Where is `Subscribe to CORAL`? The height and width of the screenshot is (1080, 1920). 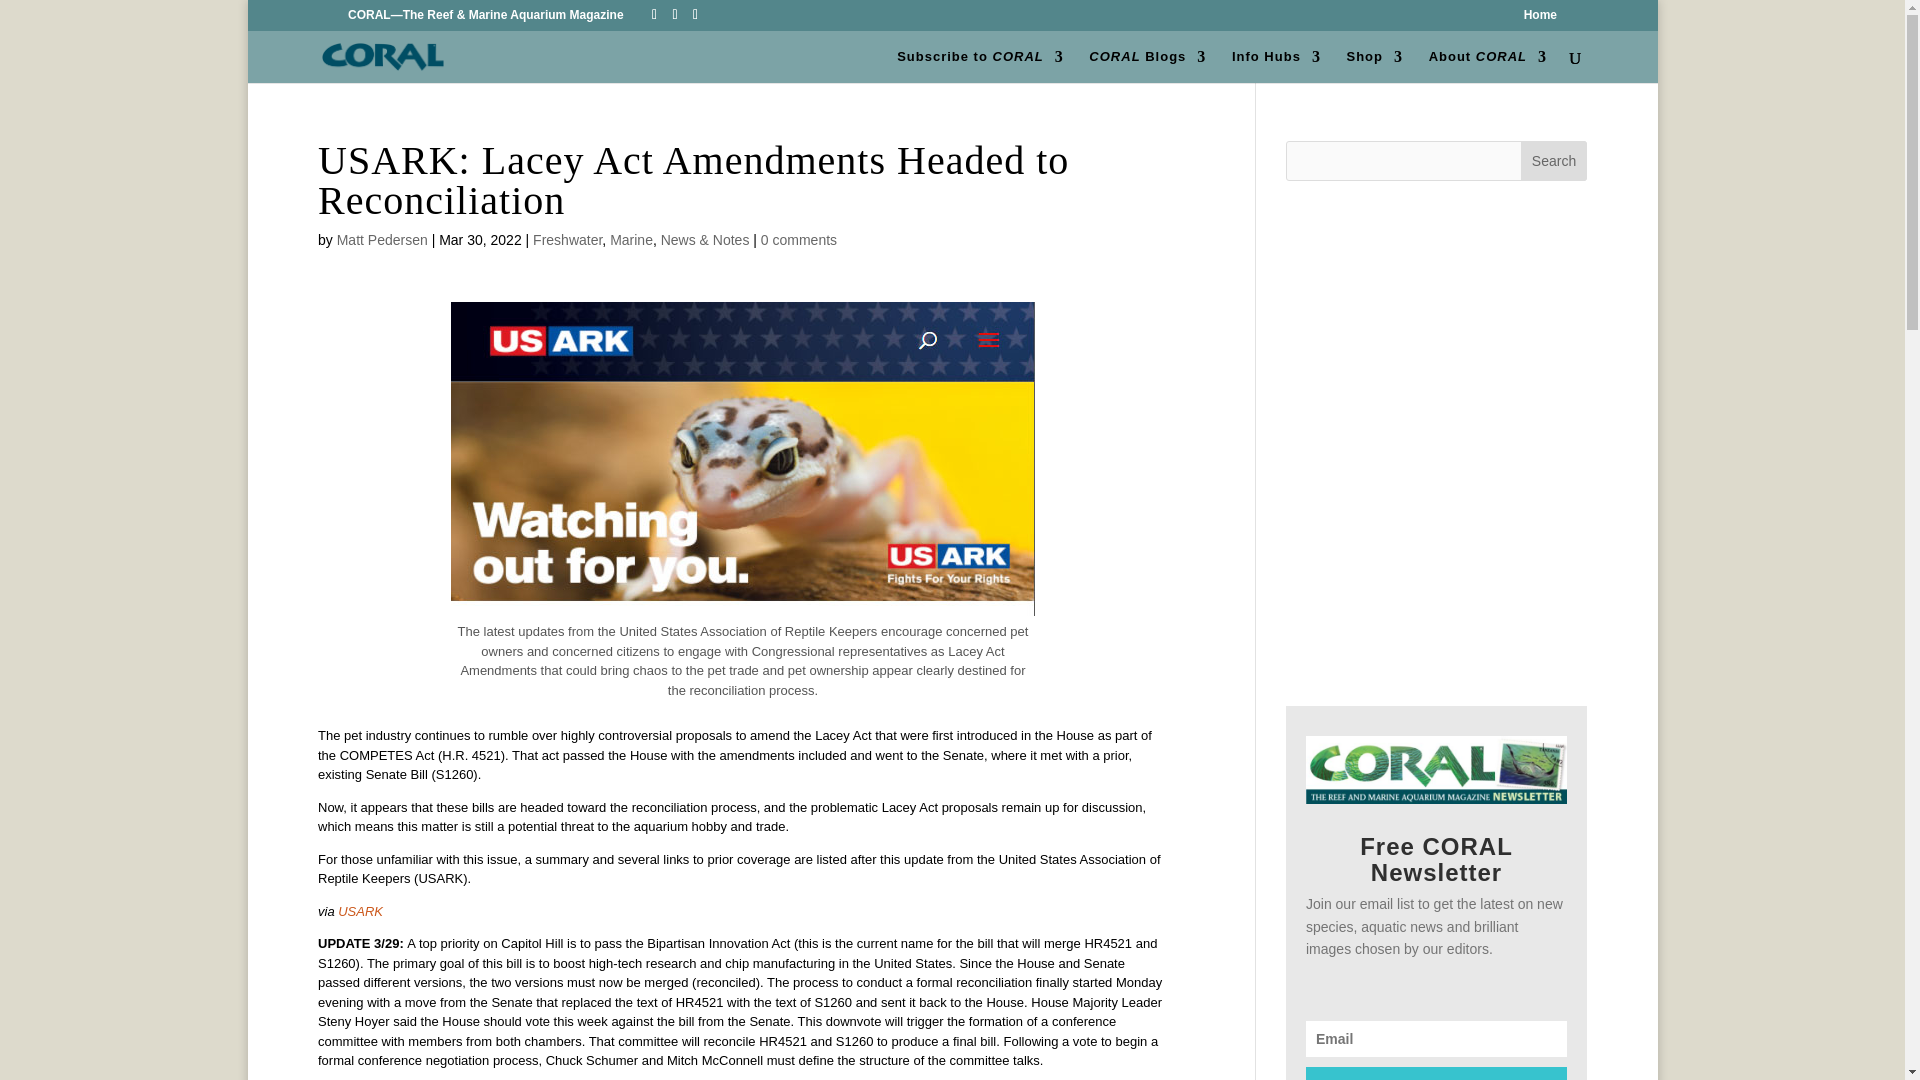
Subscribe to CORAL is located at coordinates (980, 66).